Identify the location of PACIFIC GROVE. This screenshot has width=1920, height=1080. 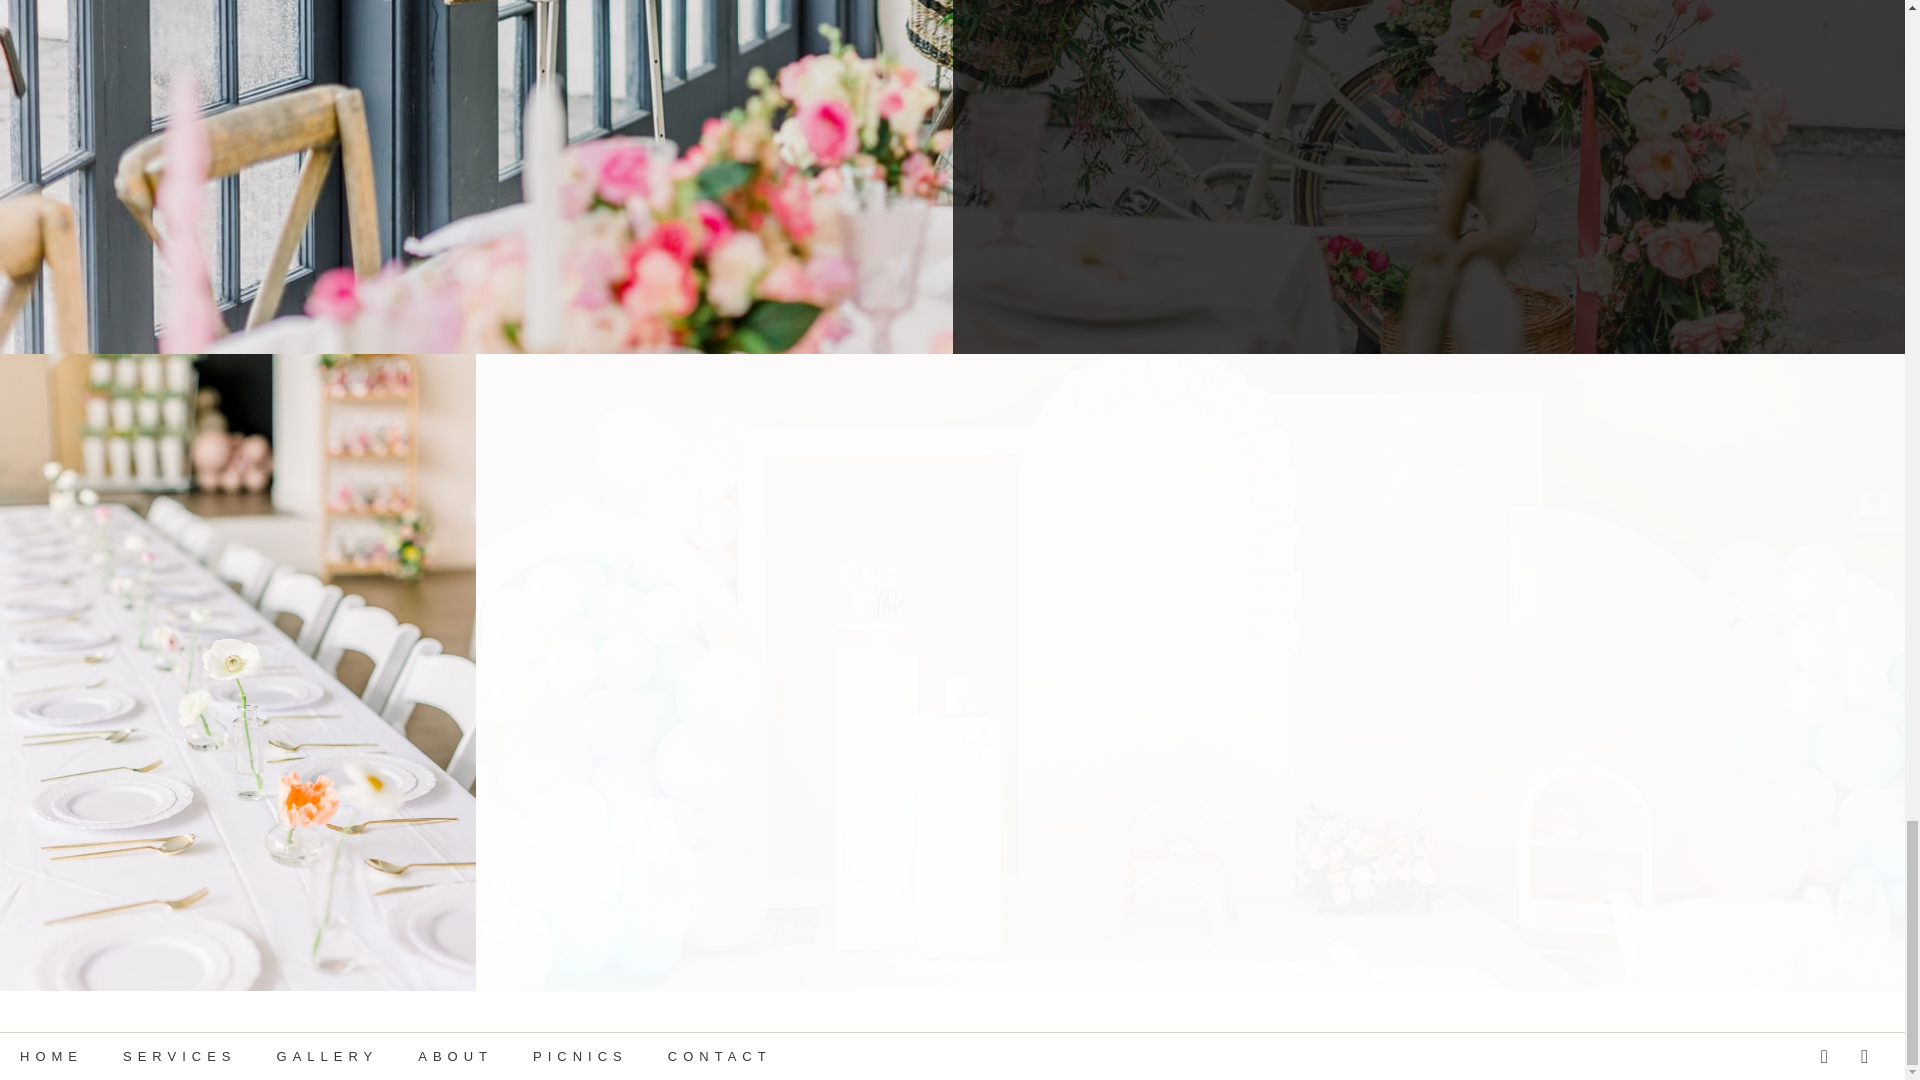
(822, 1058).